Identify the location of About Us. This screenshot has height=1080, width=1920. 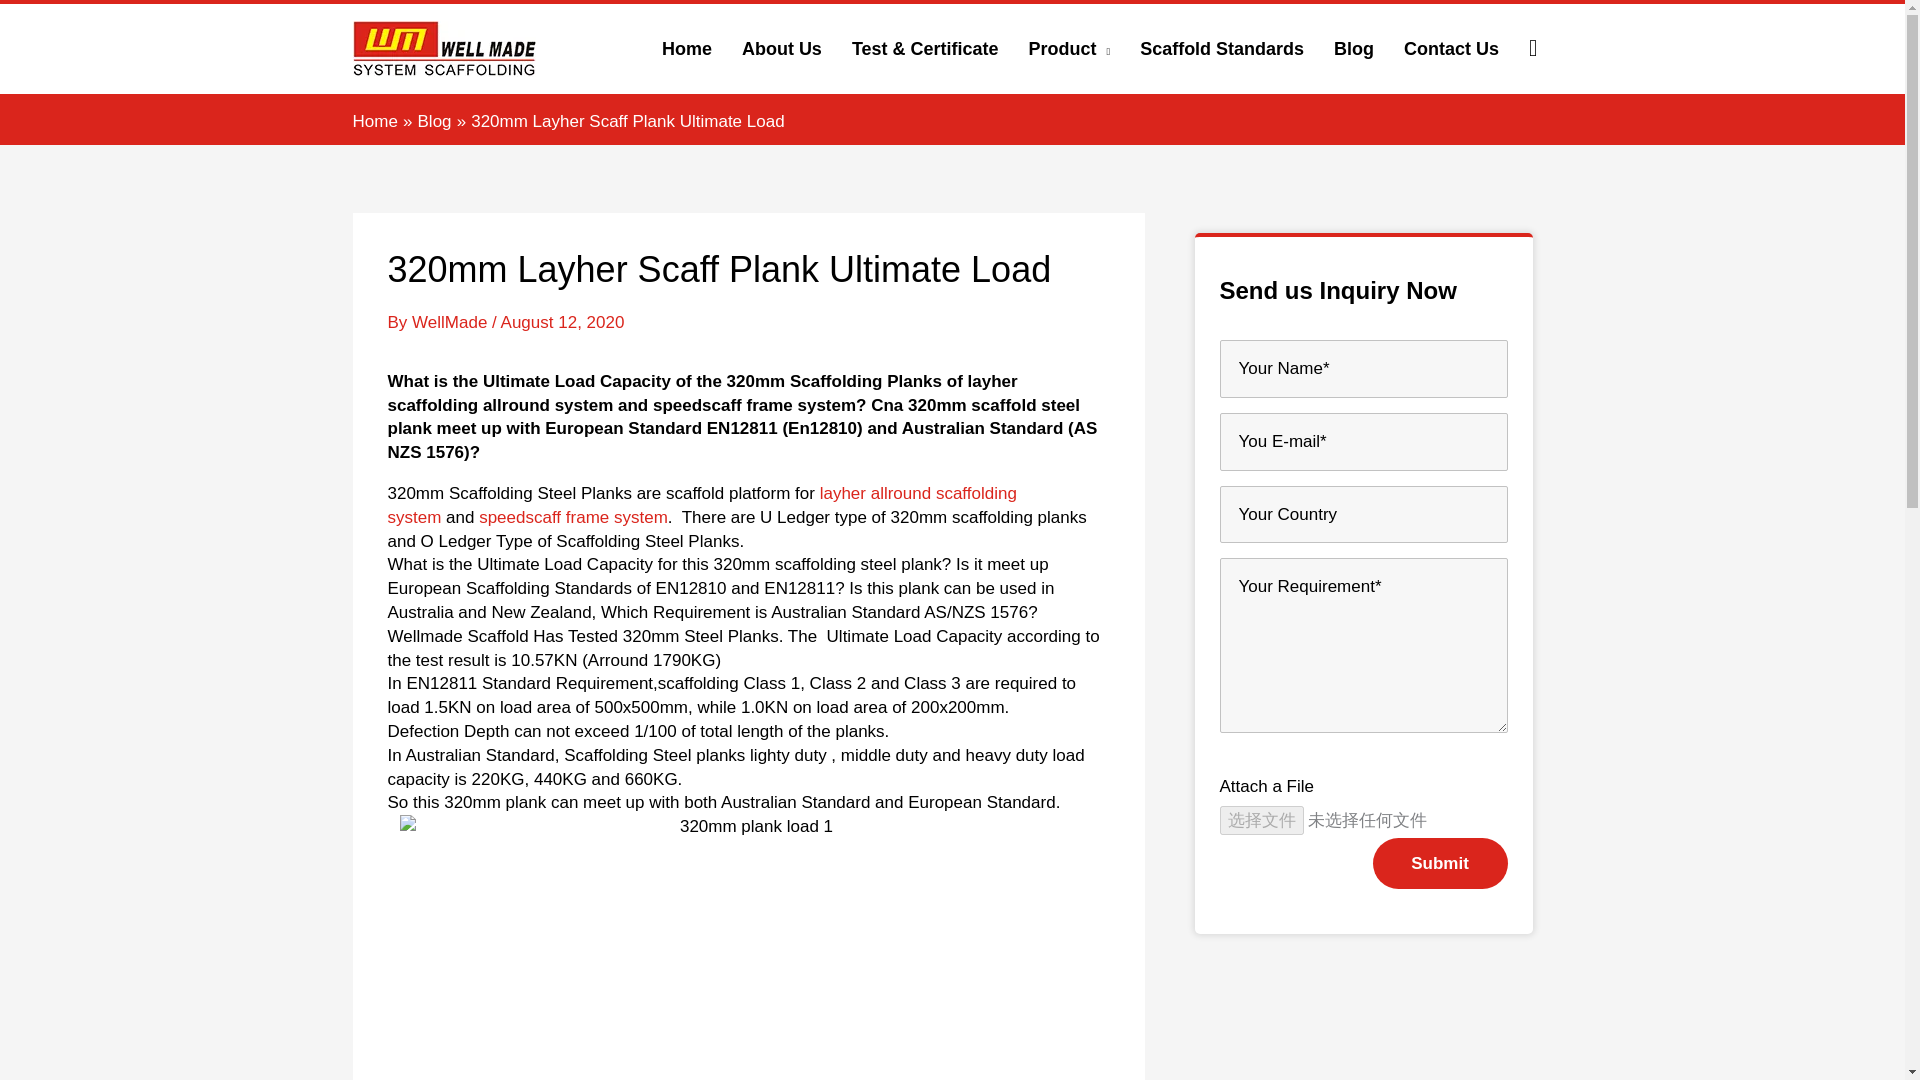
(782, 48).